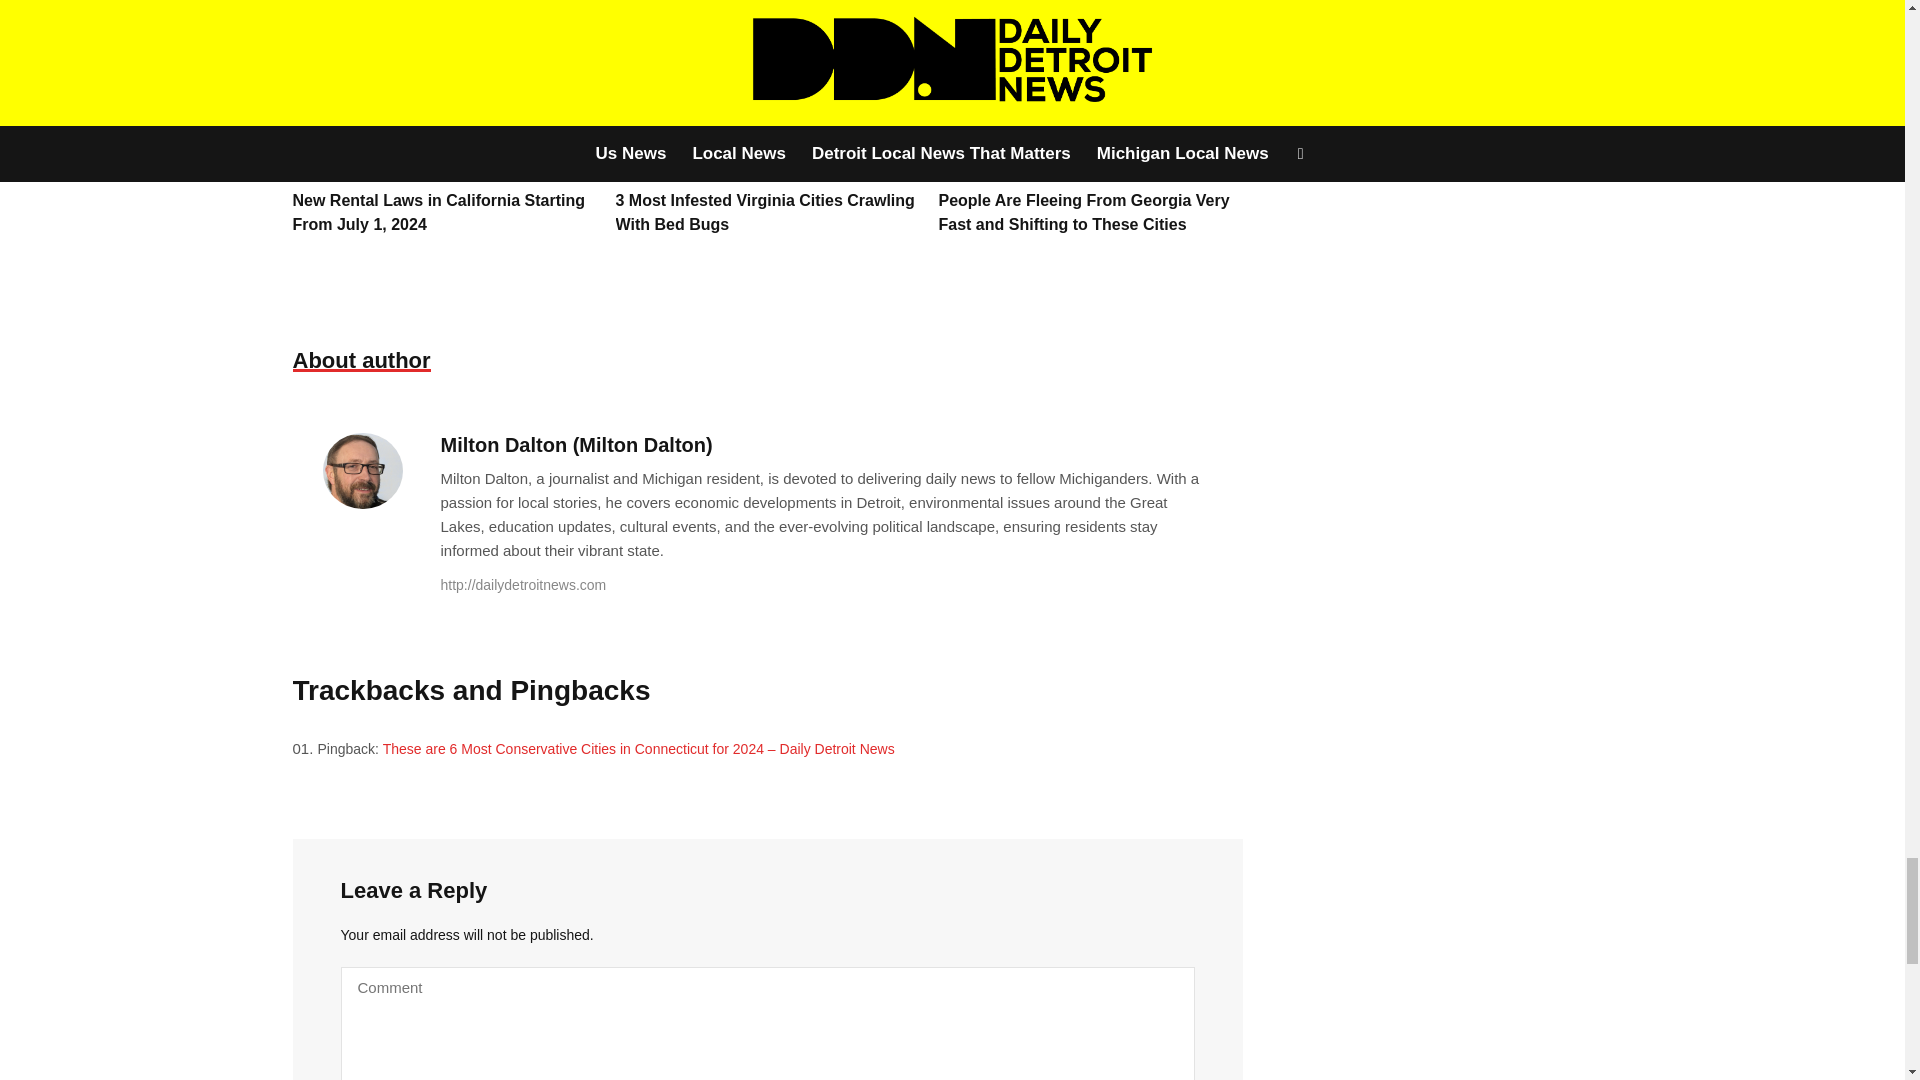  What do you see at coordinates (766, 212) in the screenshot?
I see `3 Most Infested Virginia Cities Crawling With Bed Bugs` at bounding box center [766, 212].